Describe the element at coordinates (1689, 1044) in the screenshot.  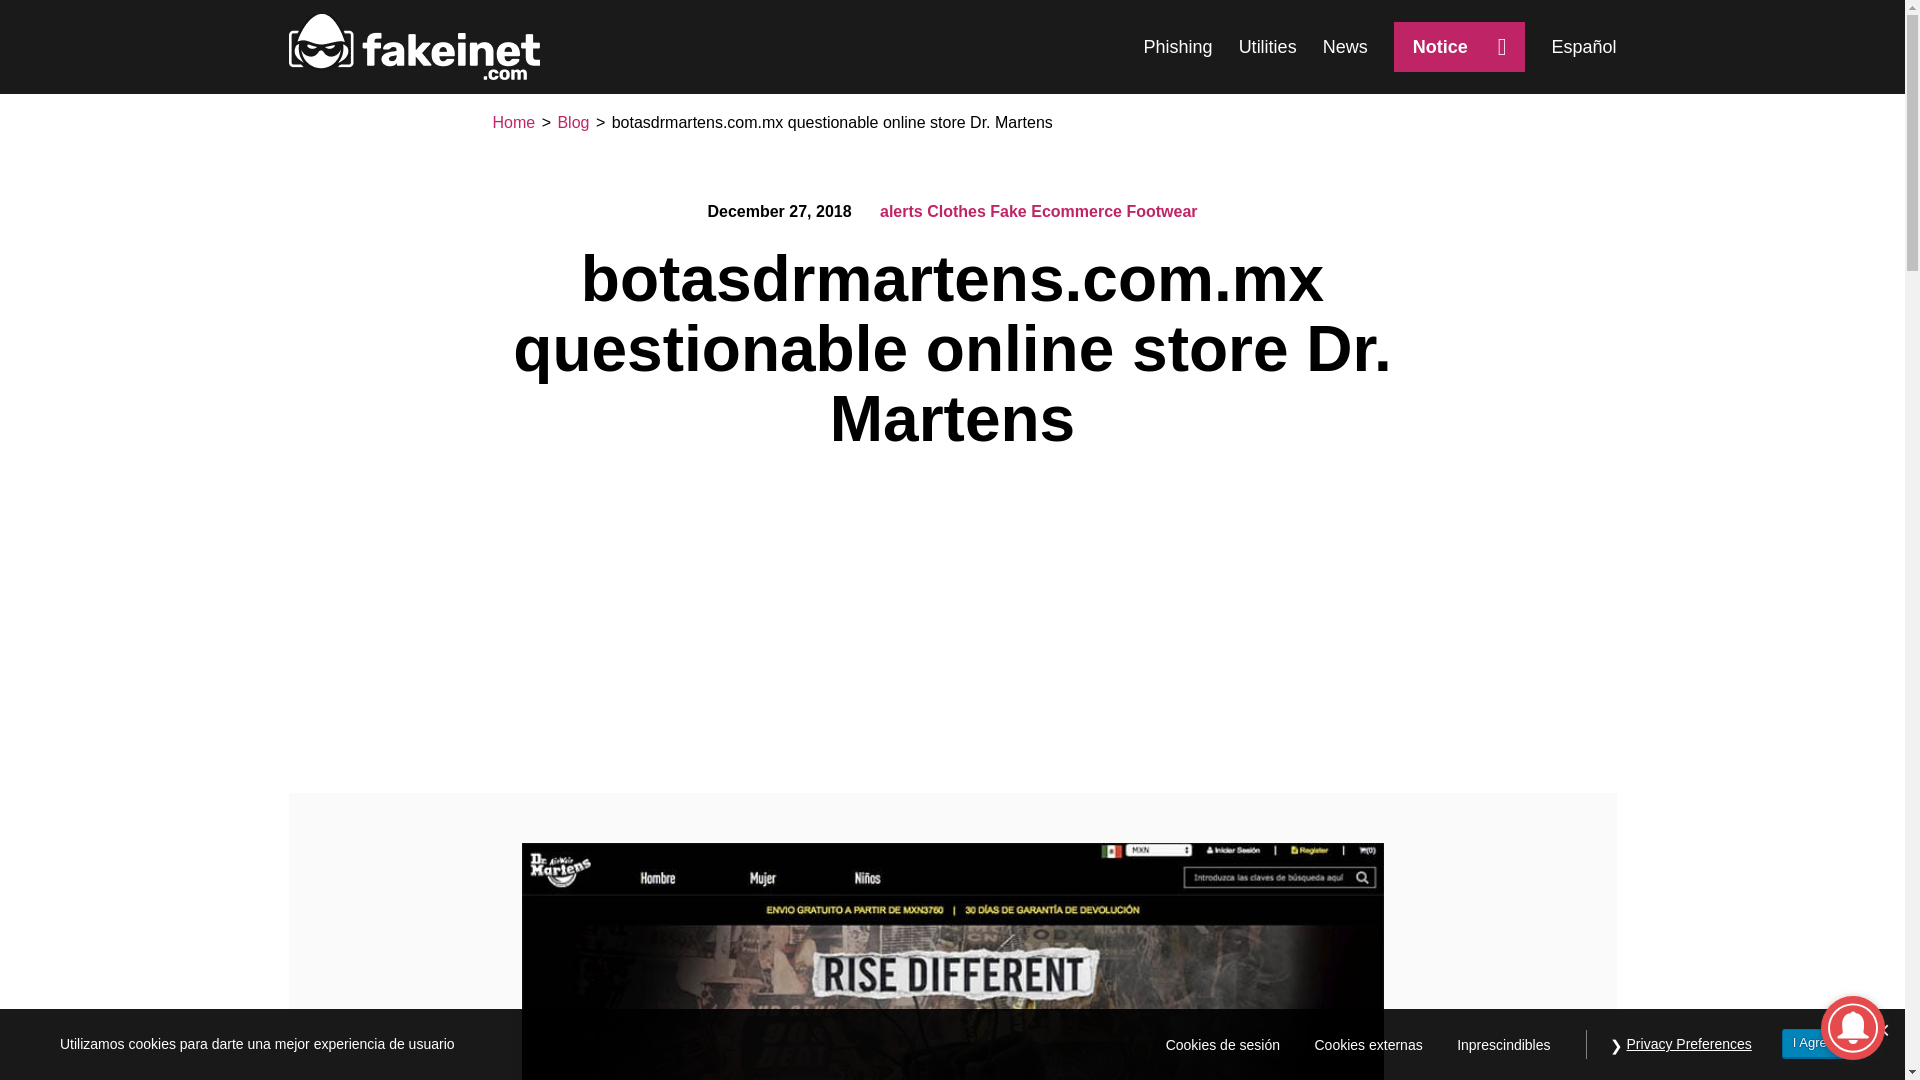
I see `Privacy Preferences` at that location.